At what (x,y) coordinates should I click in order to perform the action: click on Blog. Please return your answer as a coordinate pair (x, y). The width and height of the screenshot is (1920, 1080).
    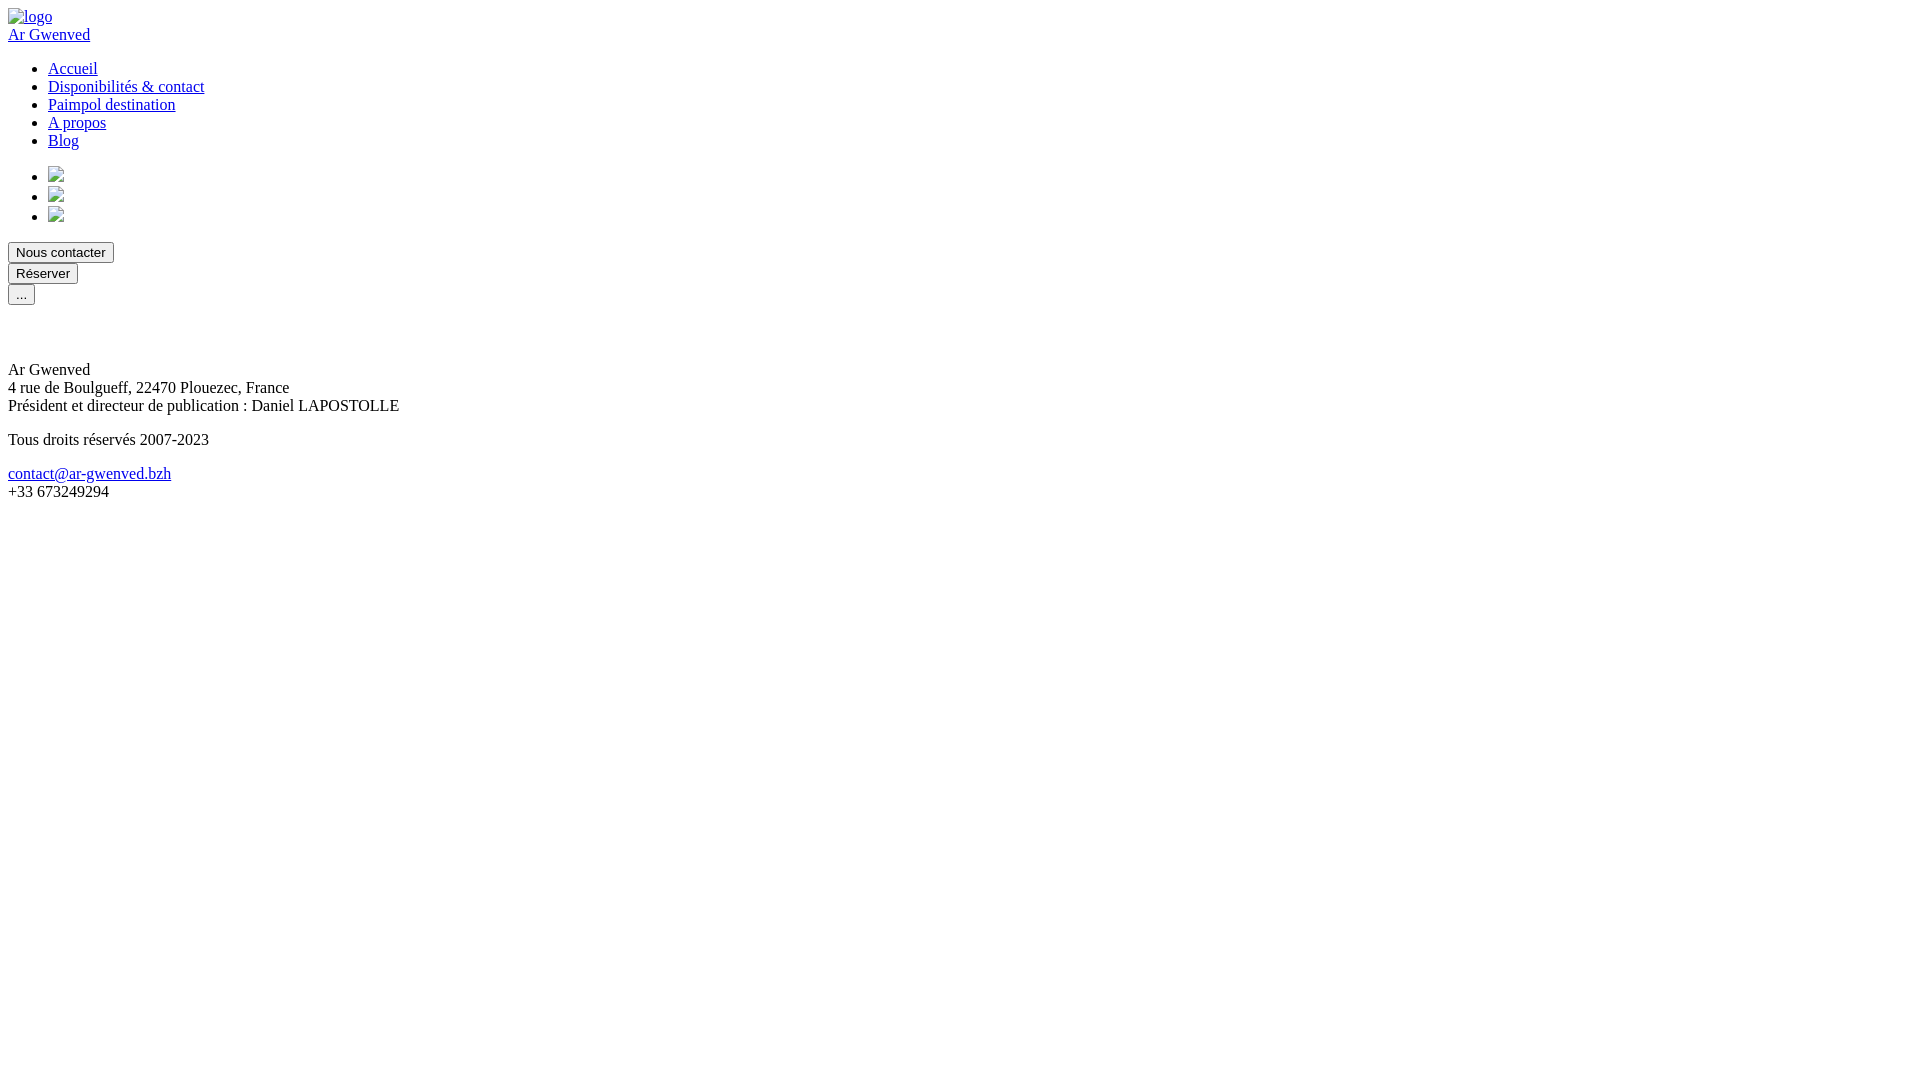
    Looking at the image, I should click on (64, 140).